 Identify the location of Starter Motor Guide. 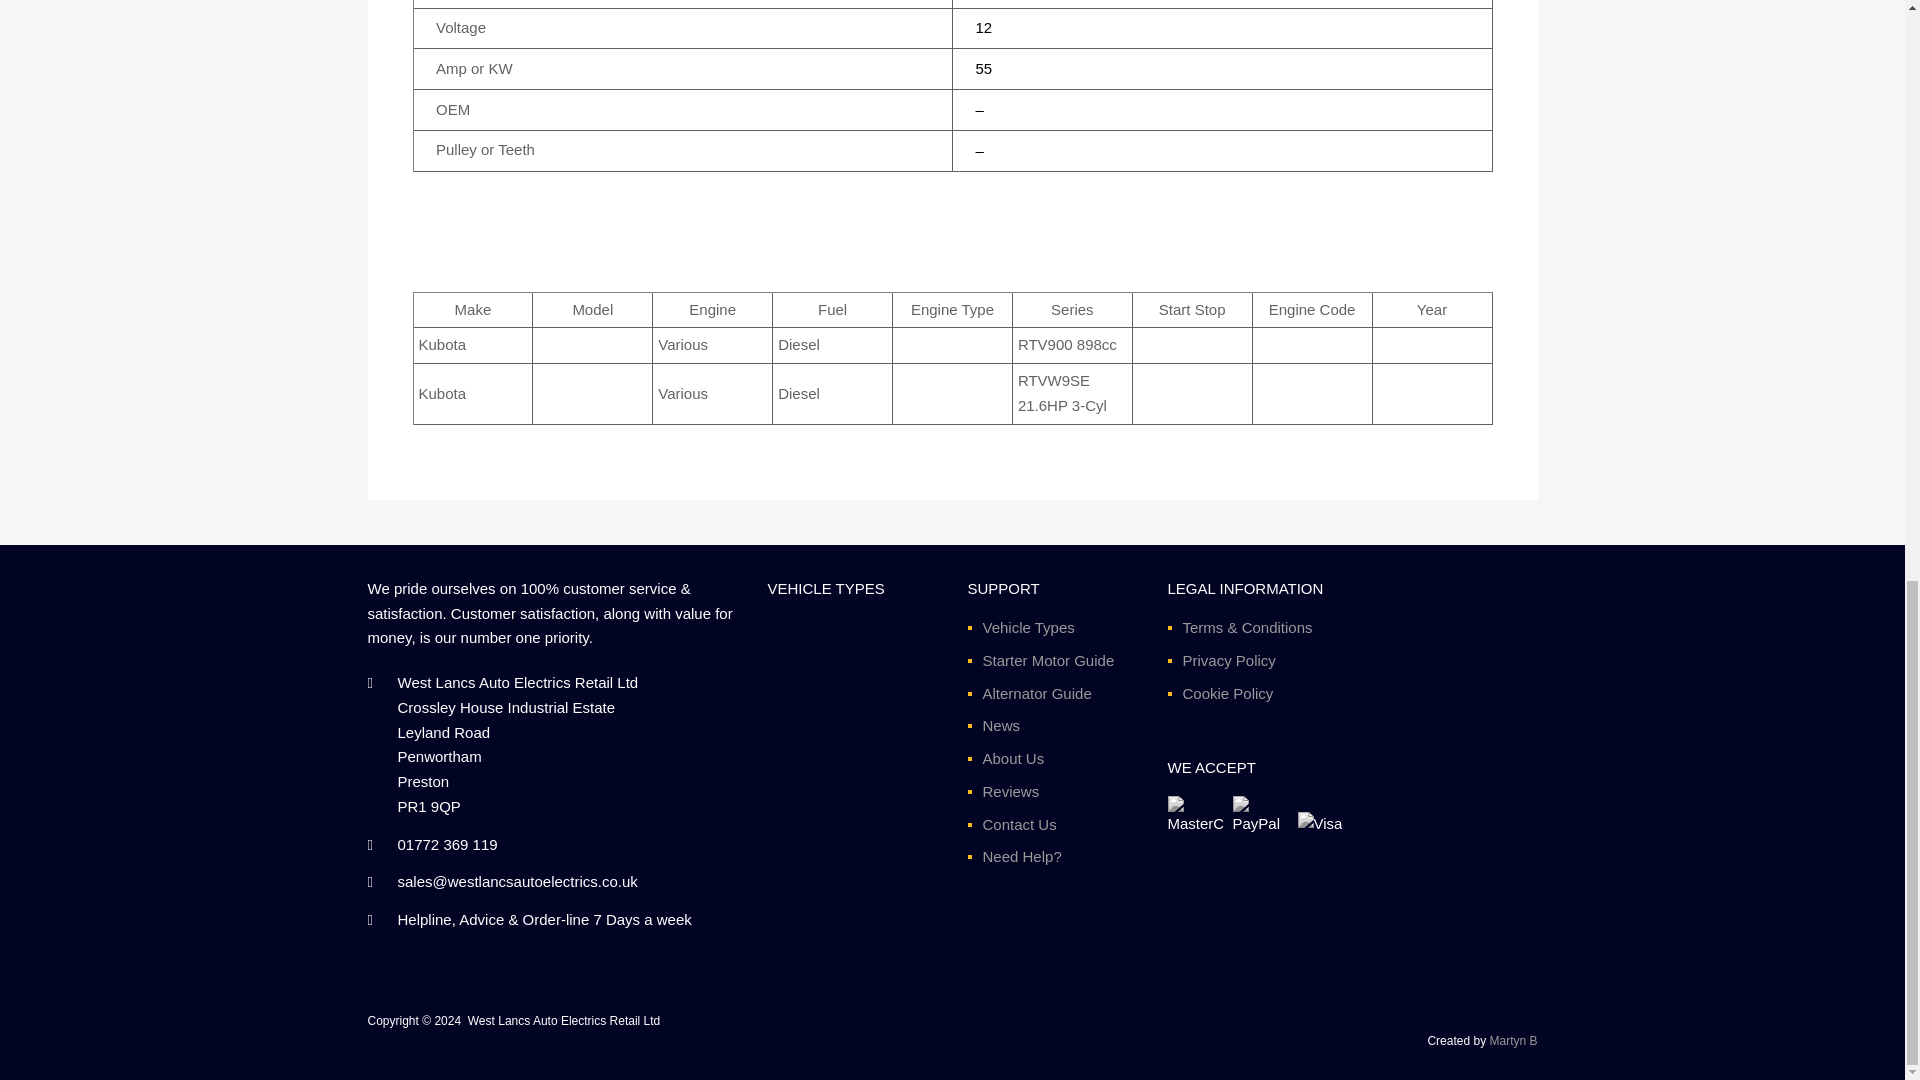
(1047, 660).